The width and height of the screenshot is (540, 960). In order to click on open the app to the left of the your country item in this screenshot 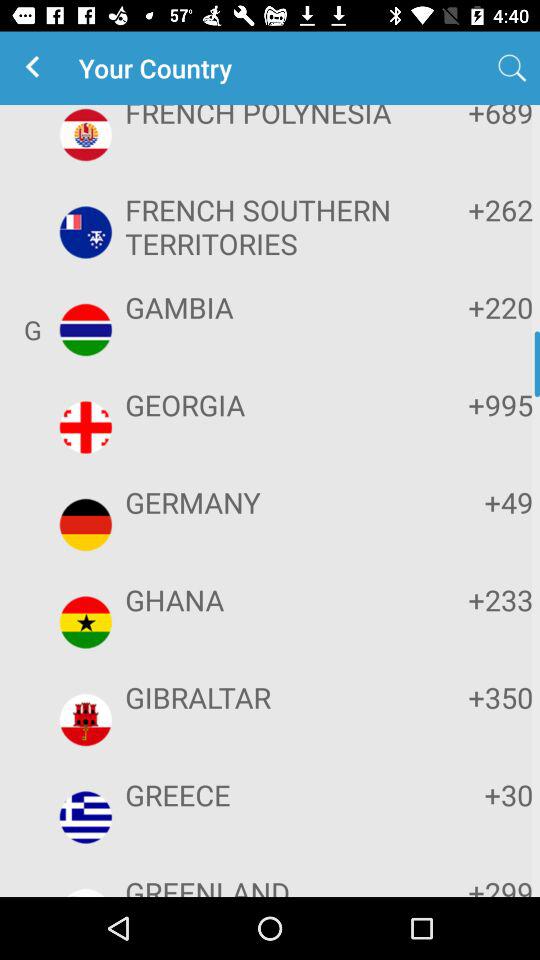, I will do `click(36, 68)`.